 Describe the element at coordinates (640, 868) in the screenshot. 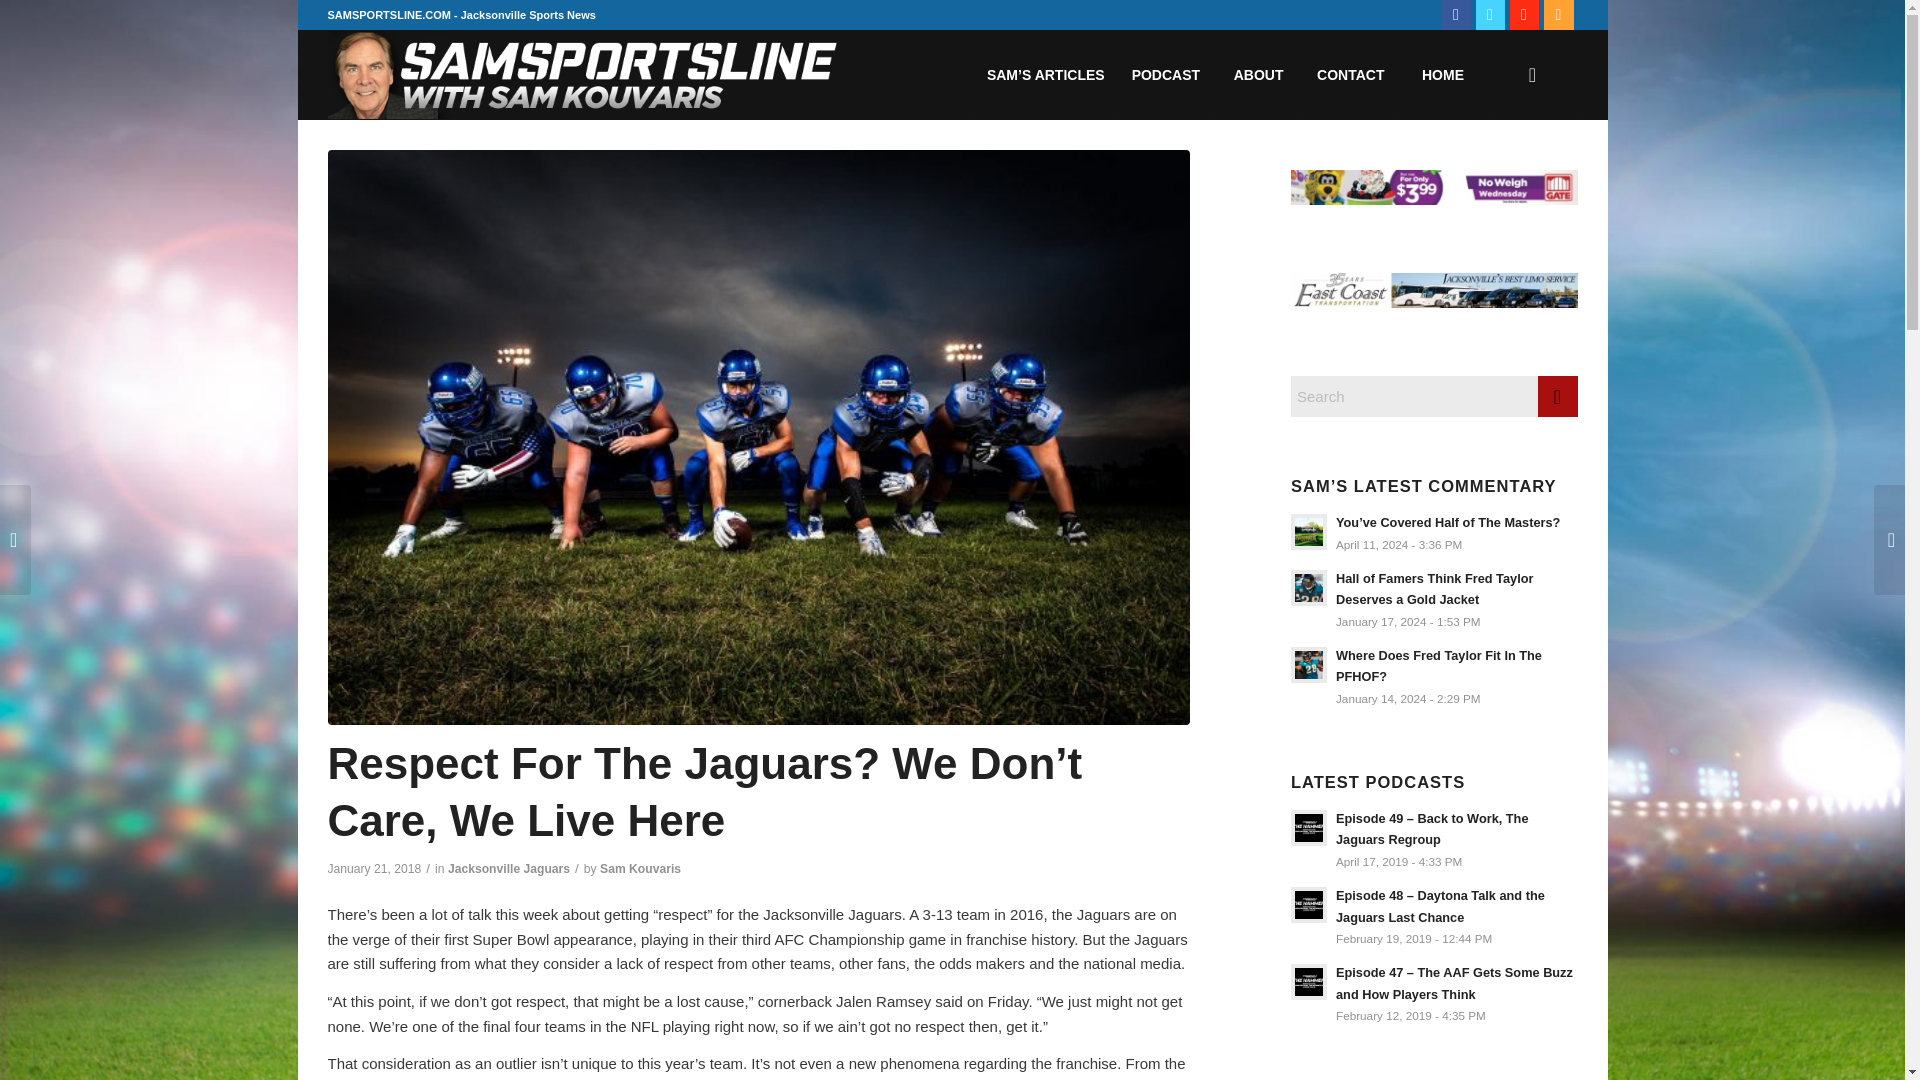

I see `Sam Kouvaris` at that location.